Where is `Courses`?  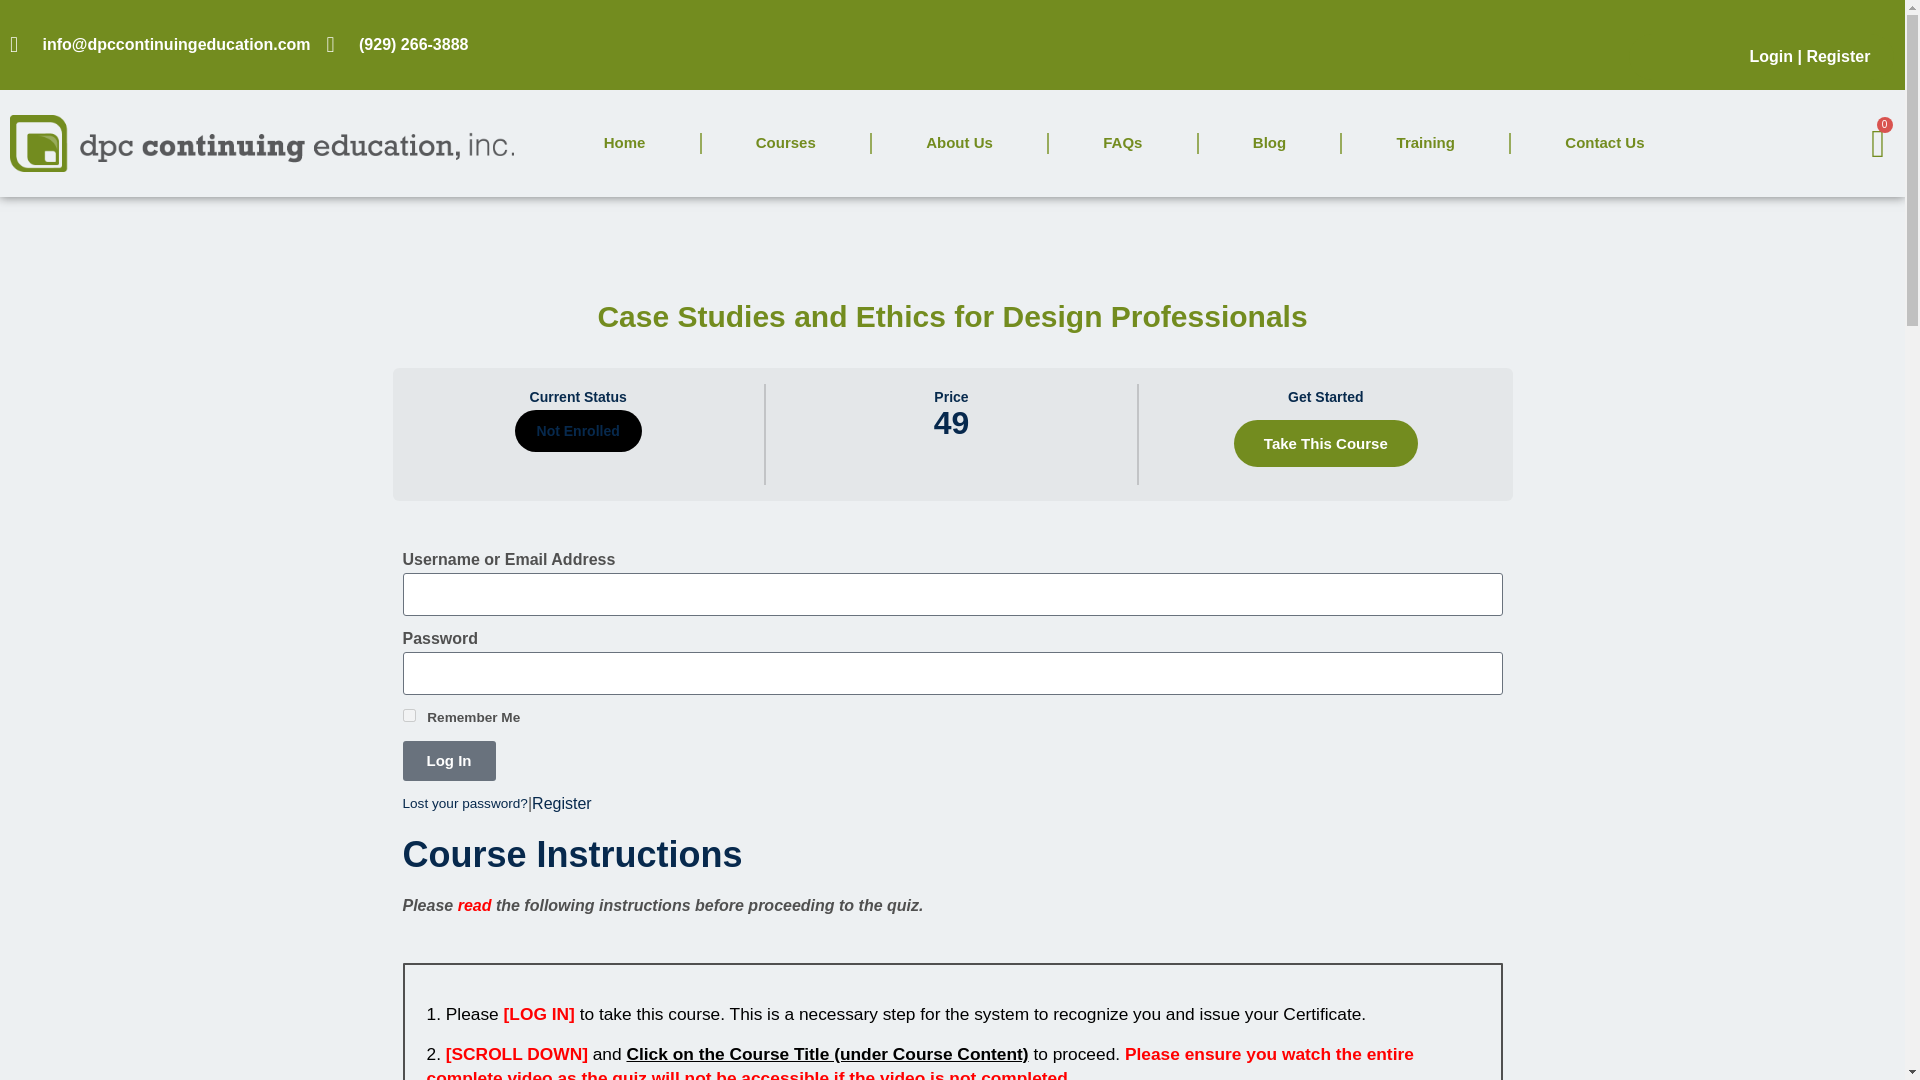
Courses is located at coordinates (786, 143).